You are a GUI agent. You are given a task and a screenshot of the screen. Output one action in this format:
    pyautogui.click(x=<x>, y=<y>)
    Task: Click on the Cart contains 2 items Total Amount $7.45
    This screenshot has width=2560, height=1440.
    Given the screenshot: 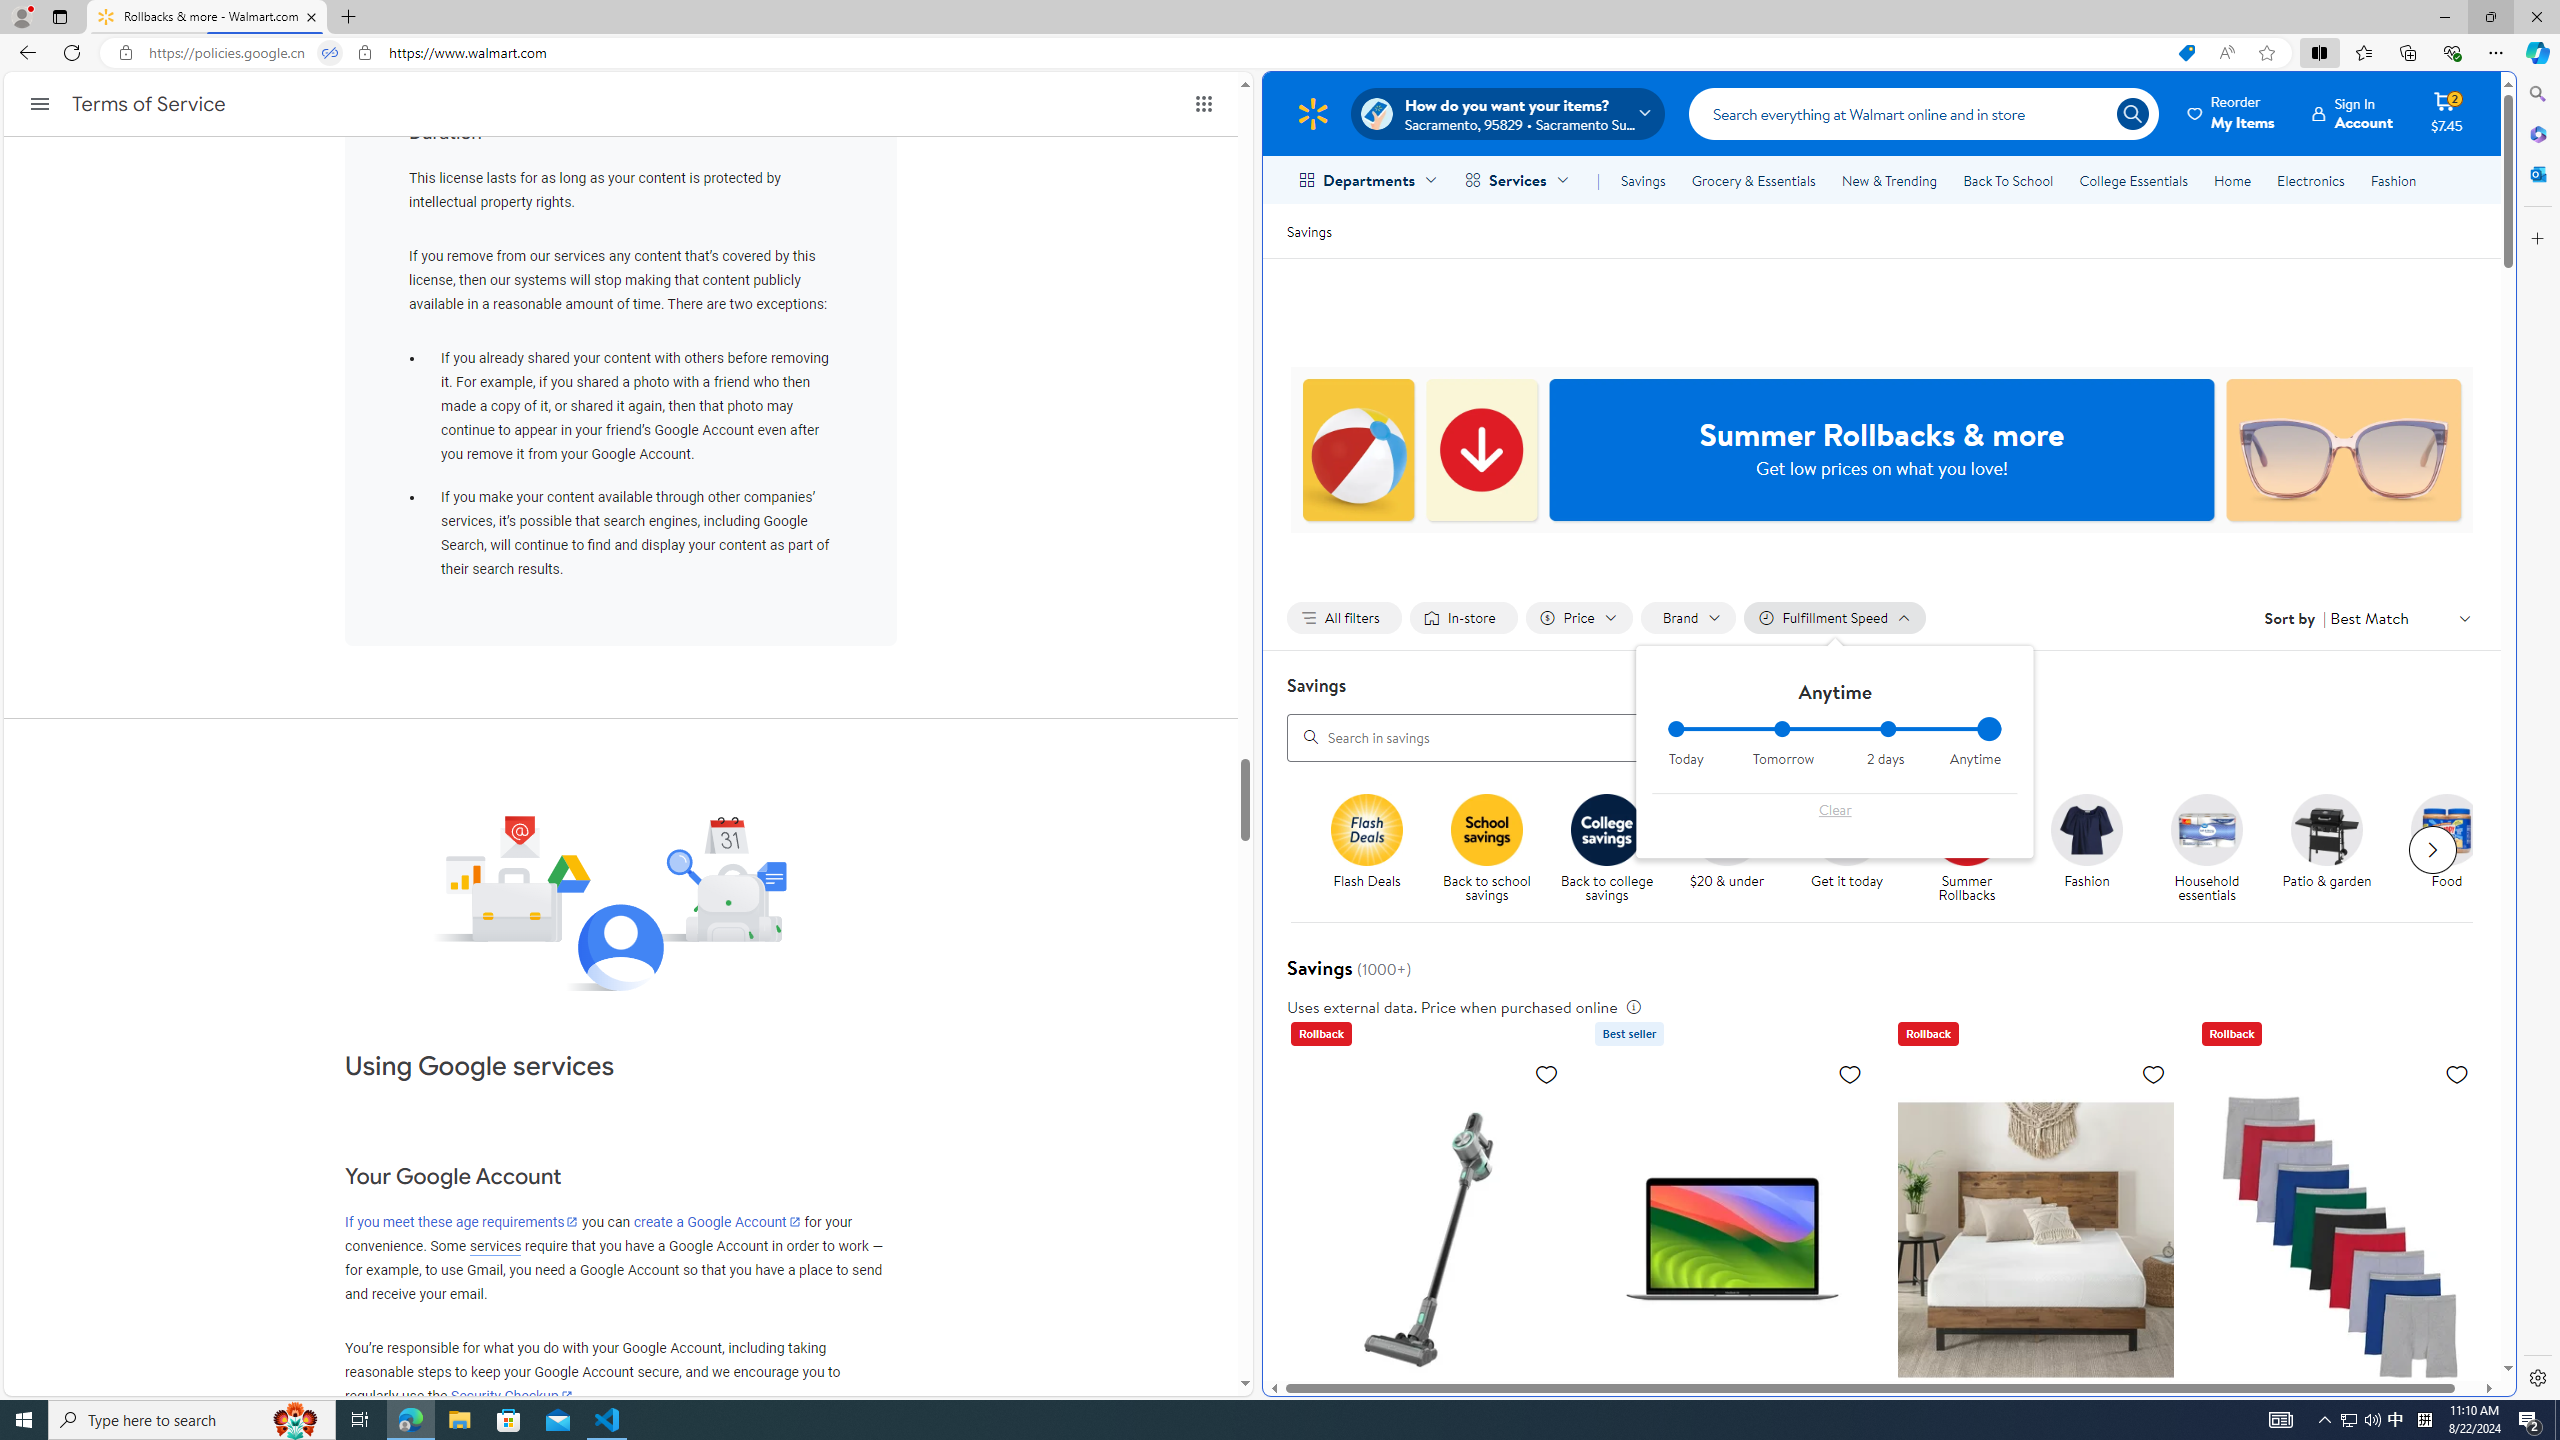 What is the action you would take?
    pyautogui.click(x=2447, y=113)
    